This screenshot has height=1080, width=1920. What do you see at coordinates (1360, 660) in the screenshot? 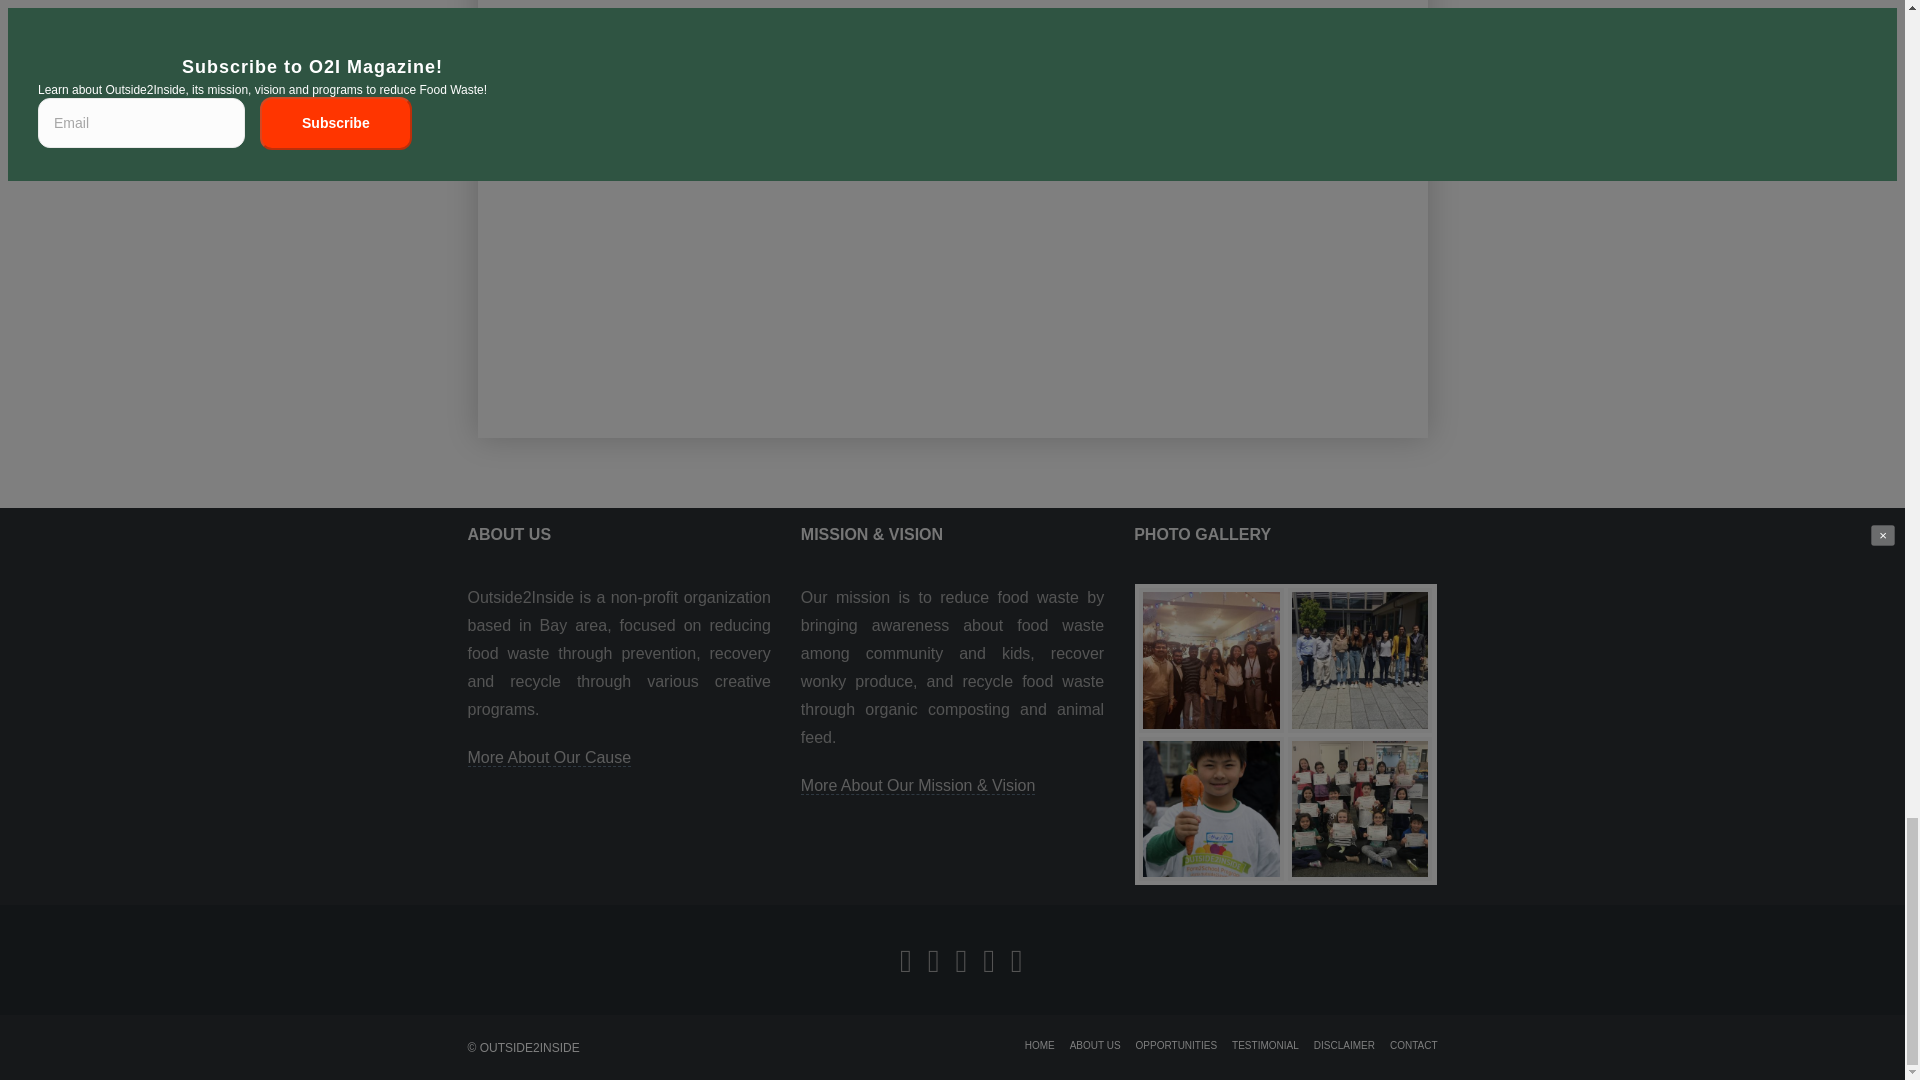
I see `O2I FEED Spring 2019 Project Completion Meeting` at bounding box center [1360, 660].